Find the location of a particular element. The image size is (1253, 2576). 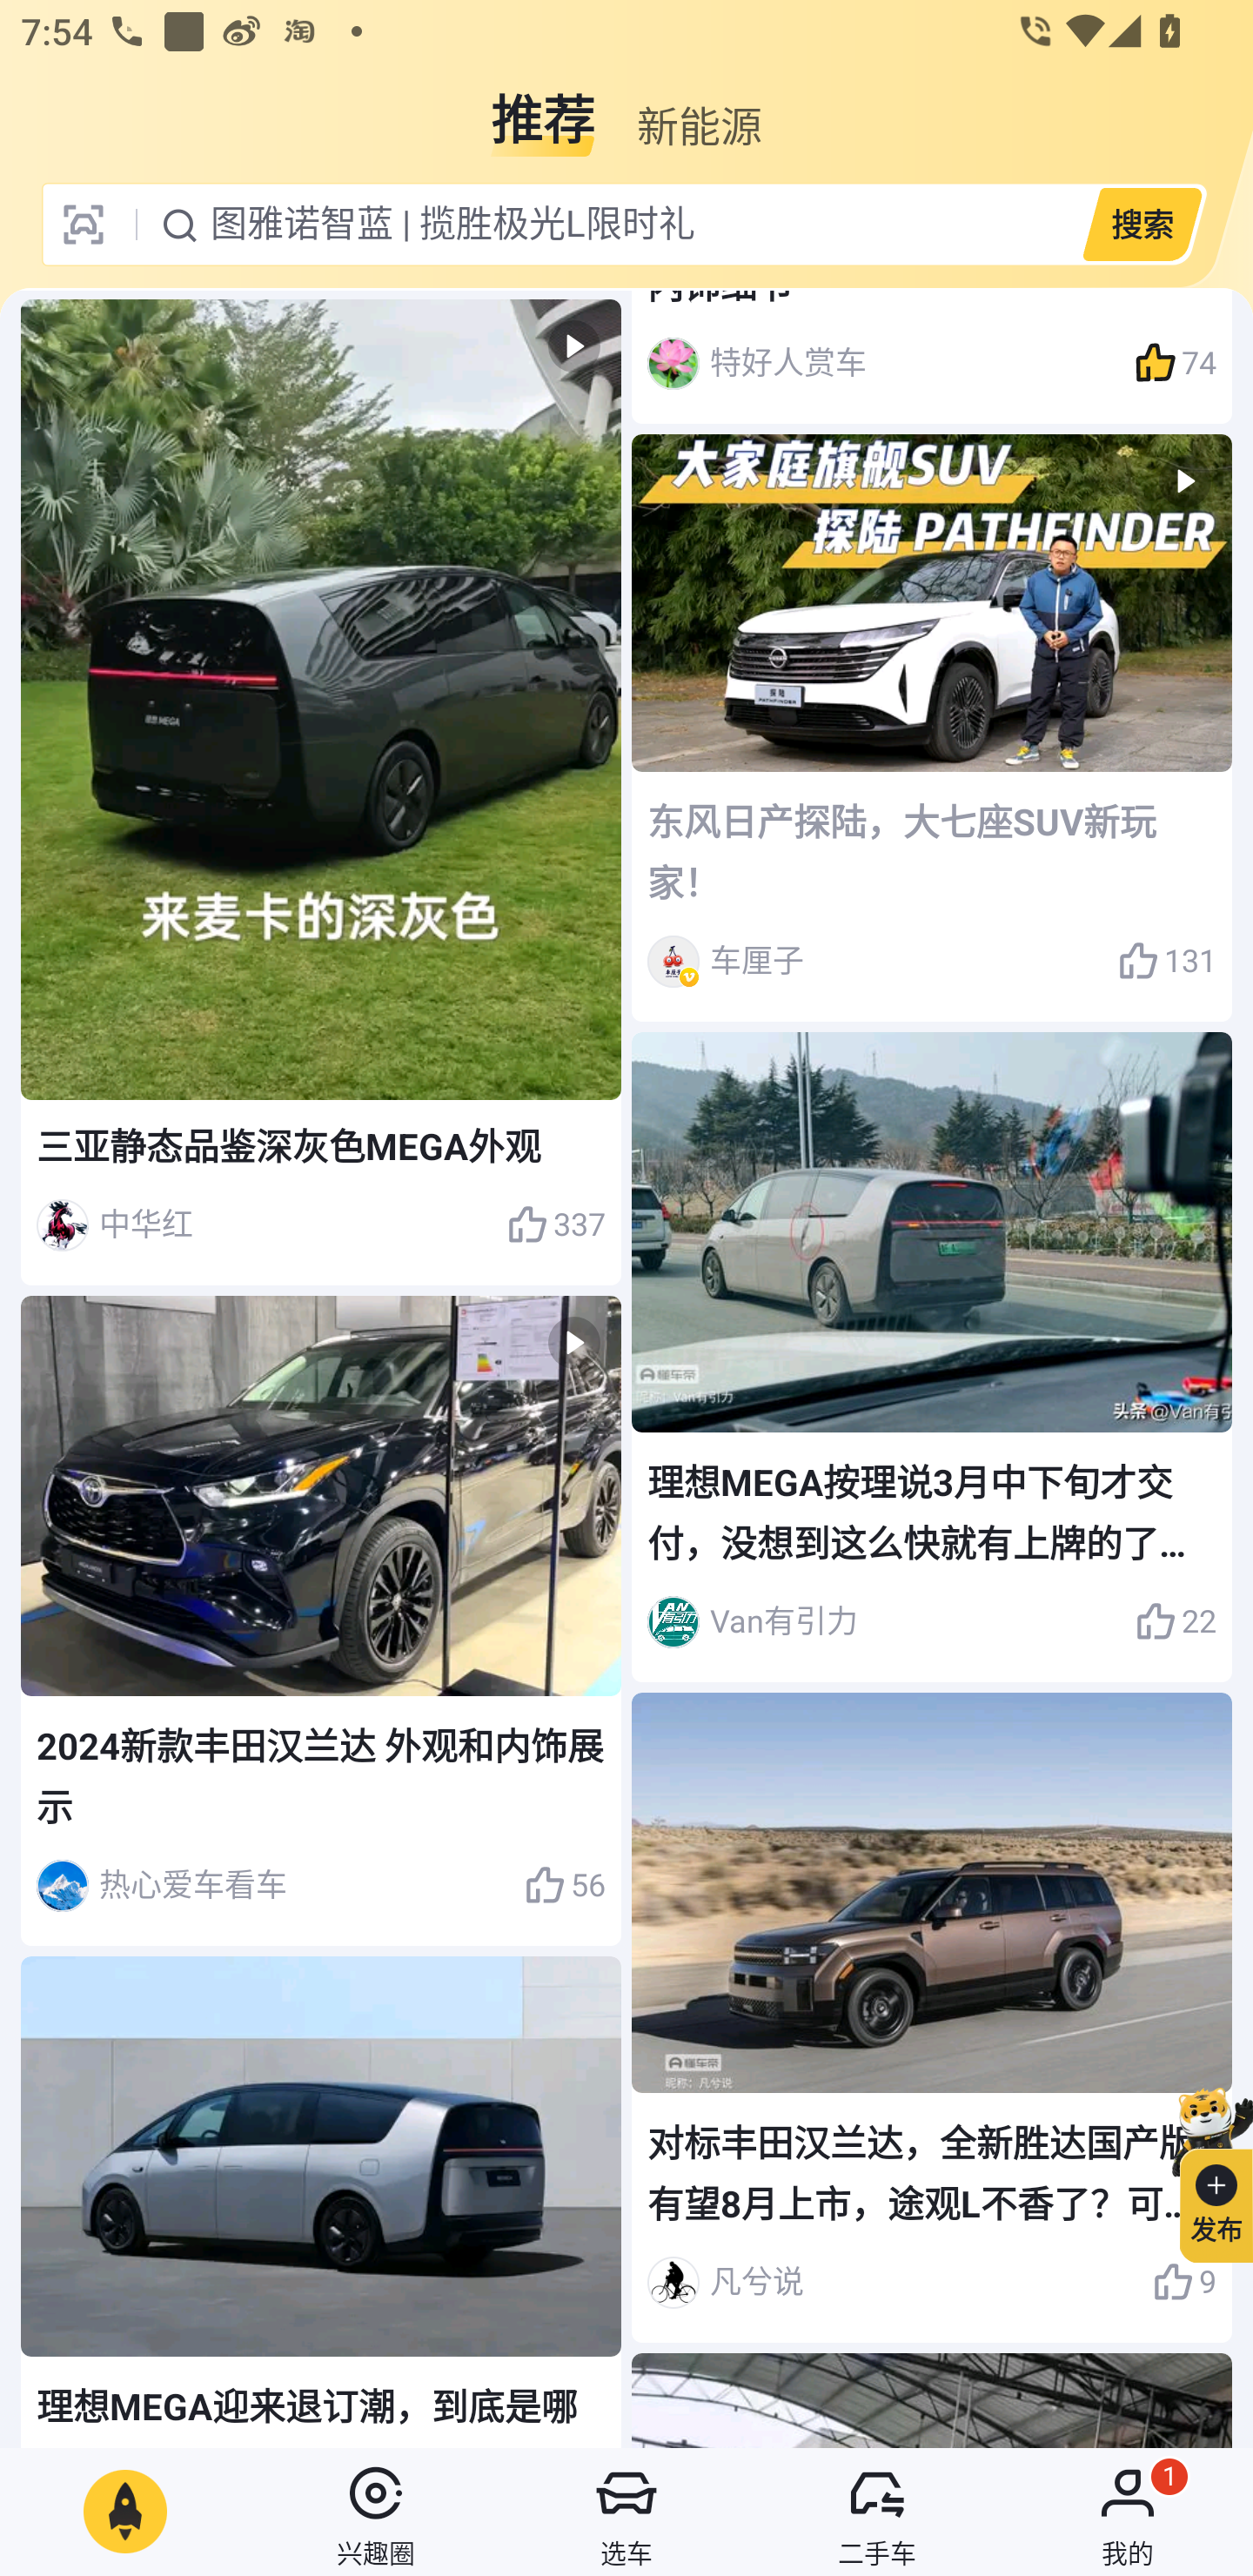

 三亚静态品鉴深灰色MEGA外观 中华红 337 is located at coordinates (321, 792).